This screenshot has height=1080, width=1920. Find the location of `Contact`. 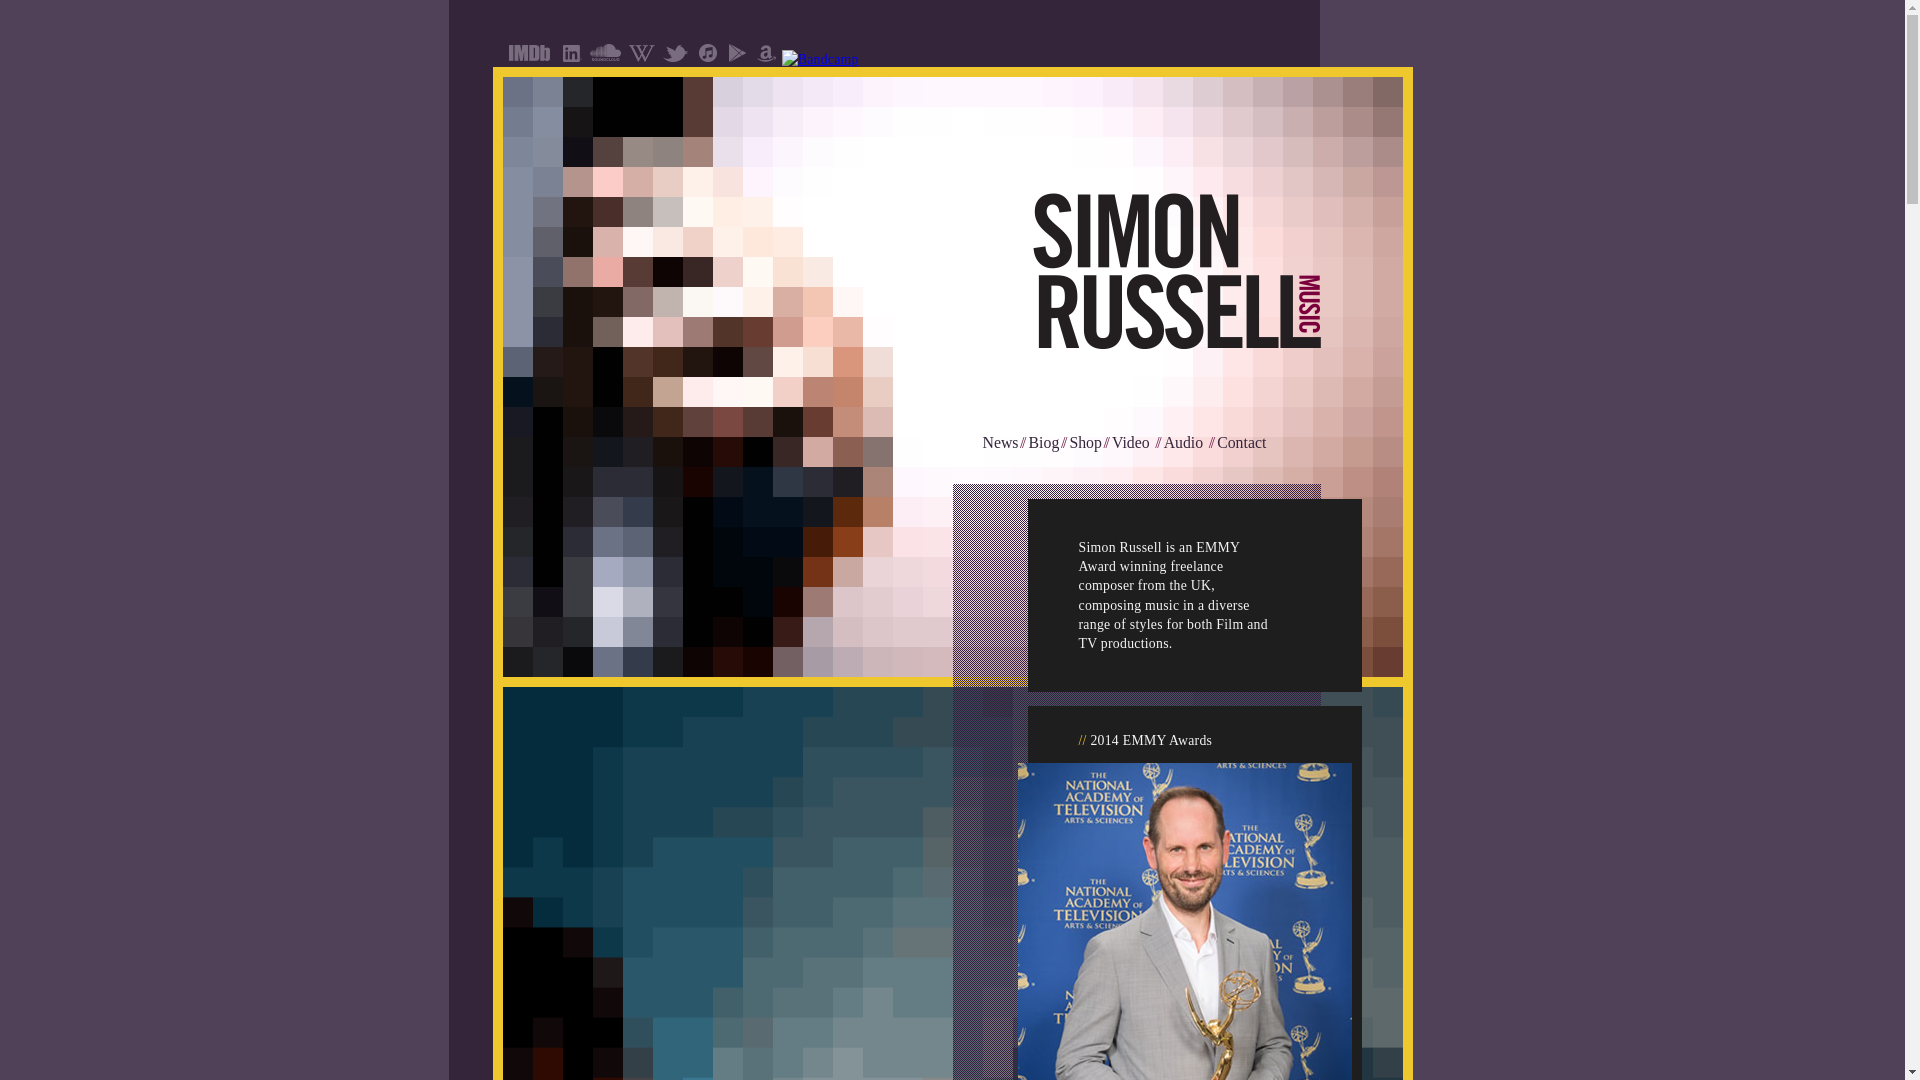

Contact is located at coordinates (1241, 442).